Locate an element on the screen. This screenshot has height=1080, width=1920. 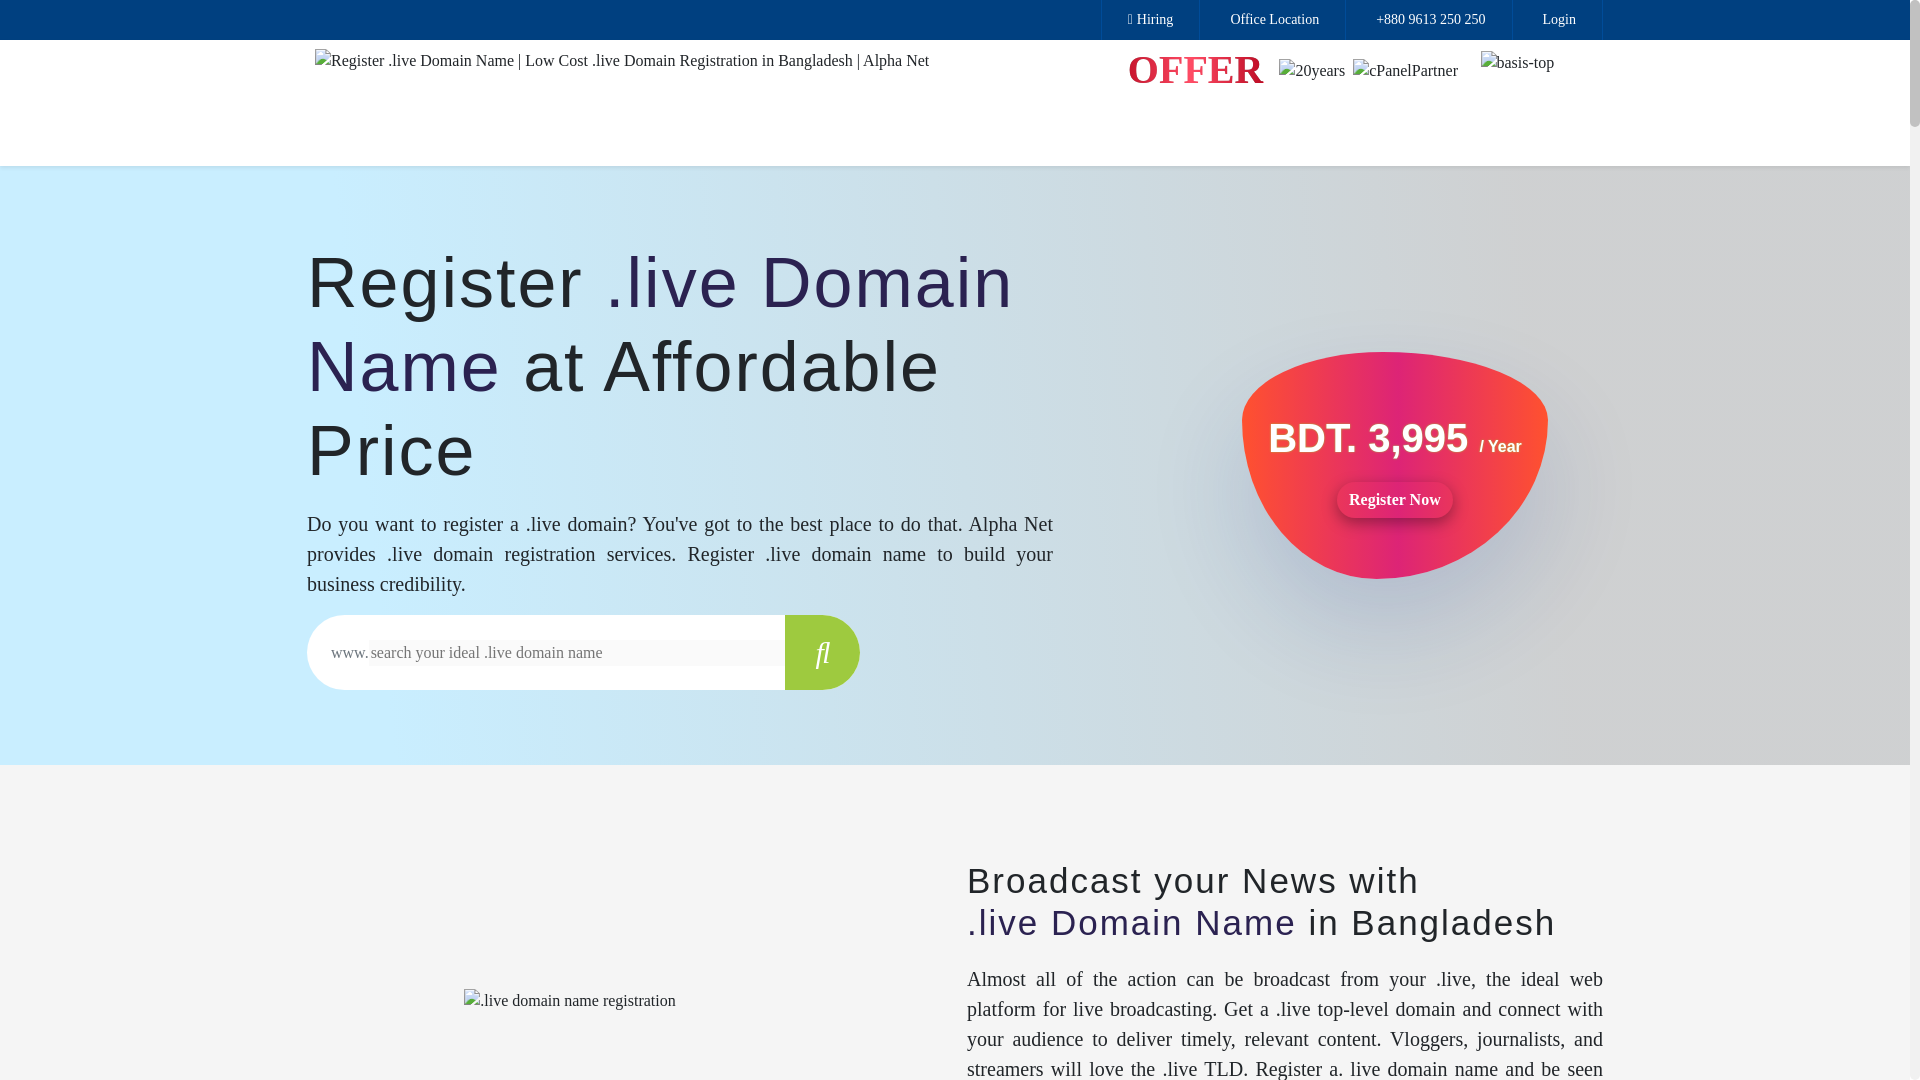
Hiring is located at coordinates (1151, 20).